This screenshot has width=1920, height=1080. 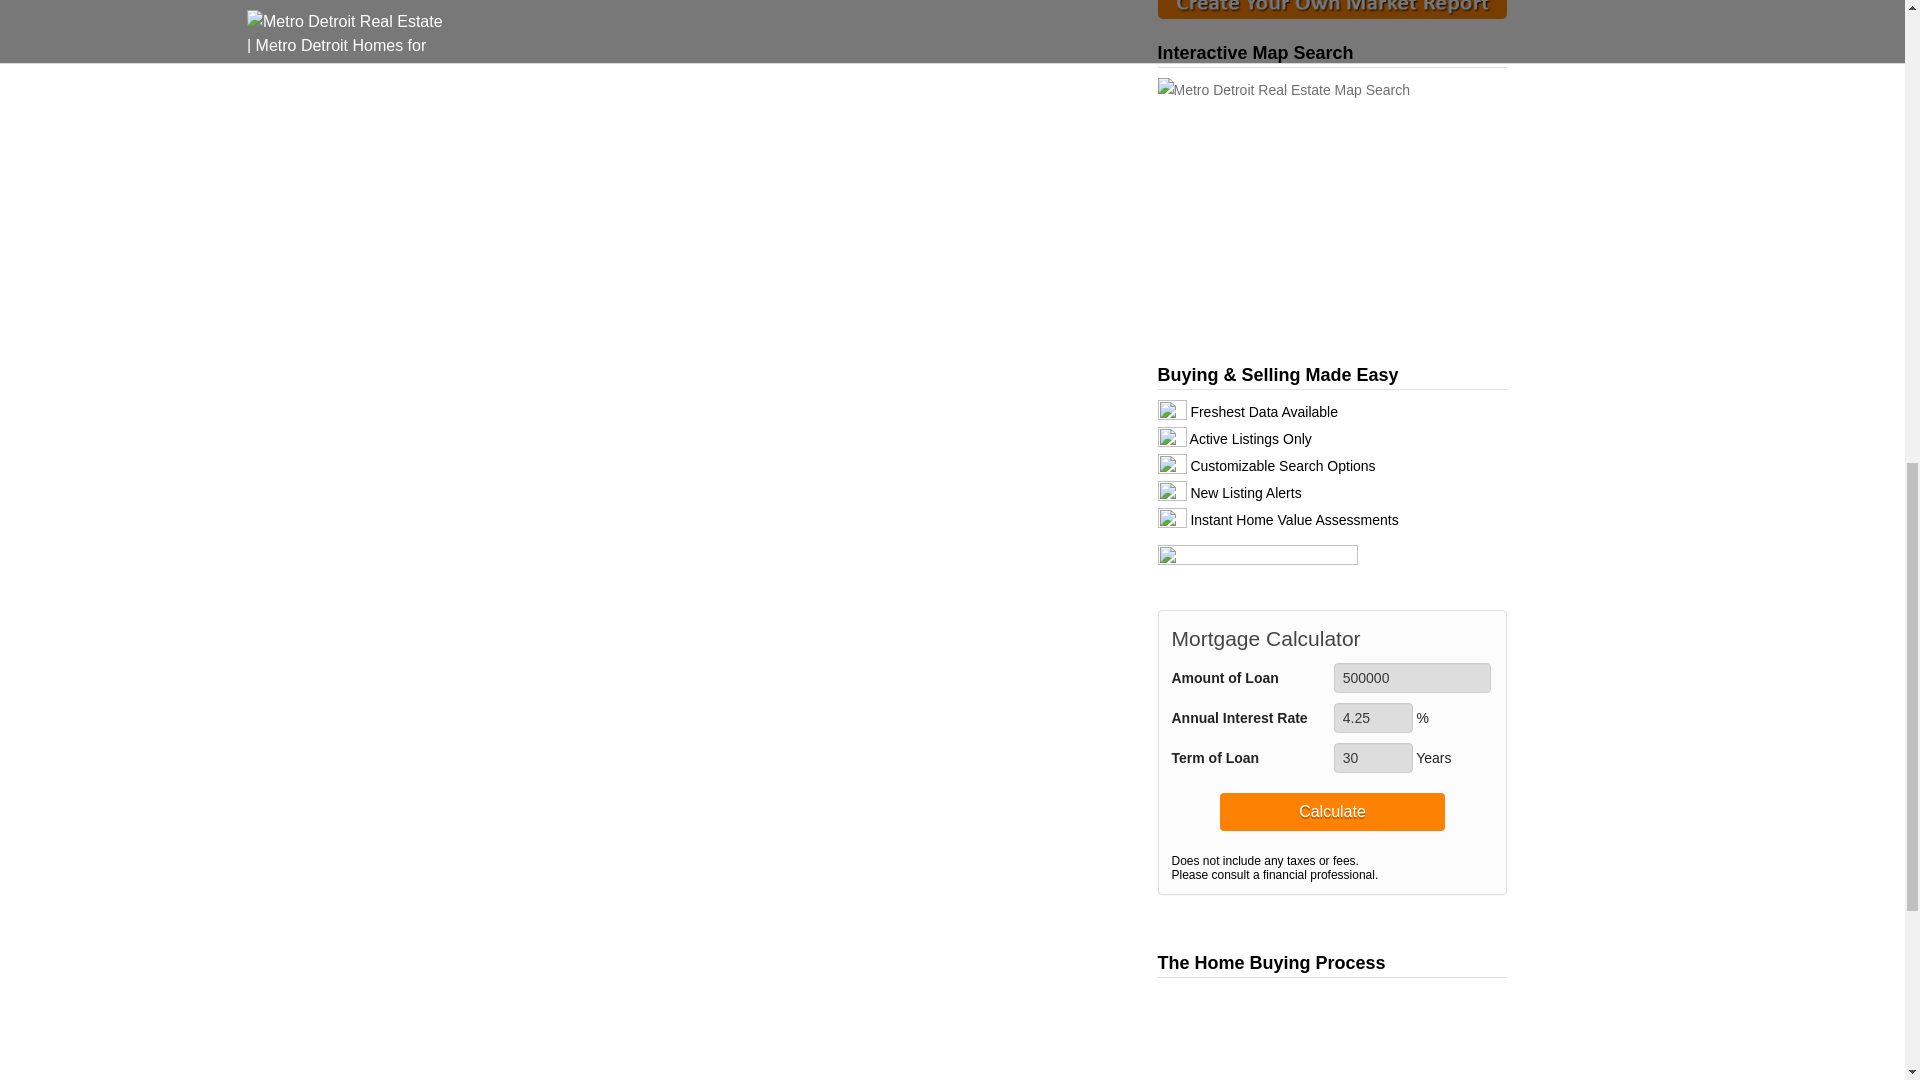 I want to click on 500000, so click(x=1412, y=678).